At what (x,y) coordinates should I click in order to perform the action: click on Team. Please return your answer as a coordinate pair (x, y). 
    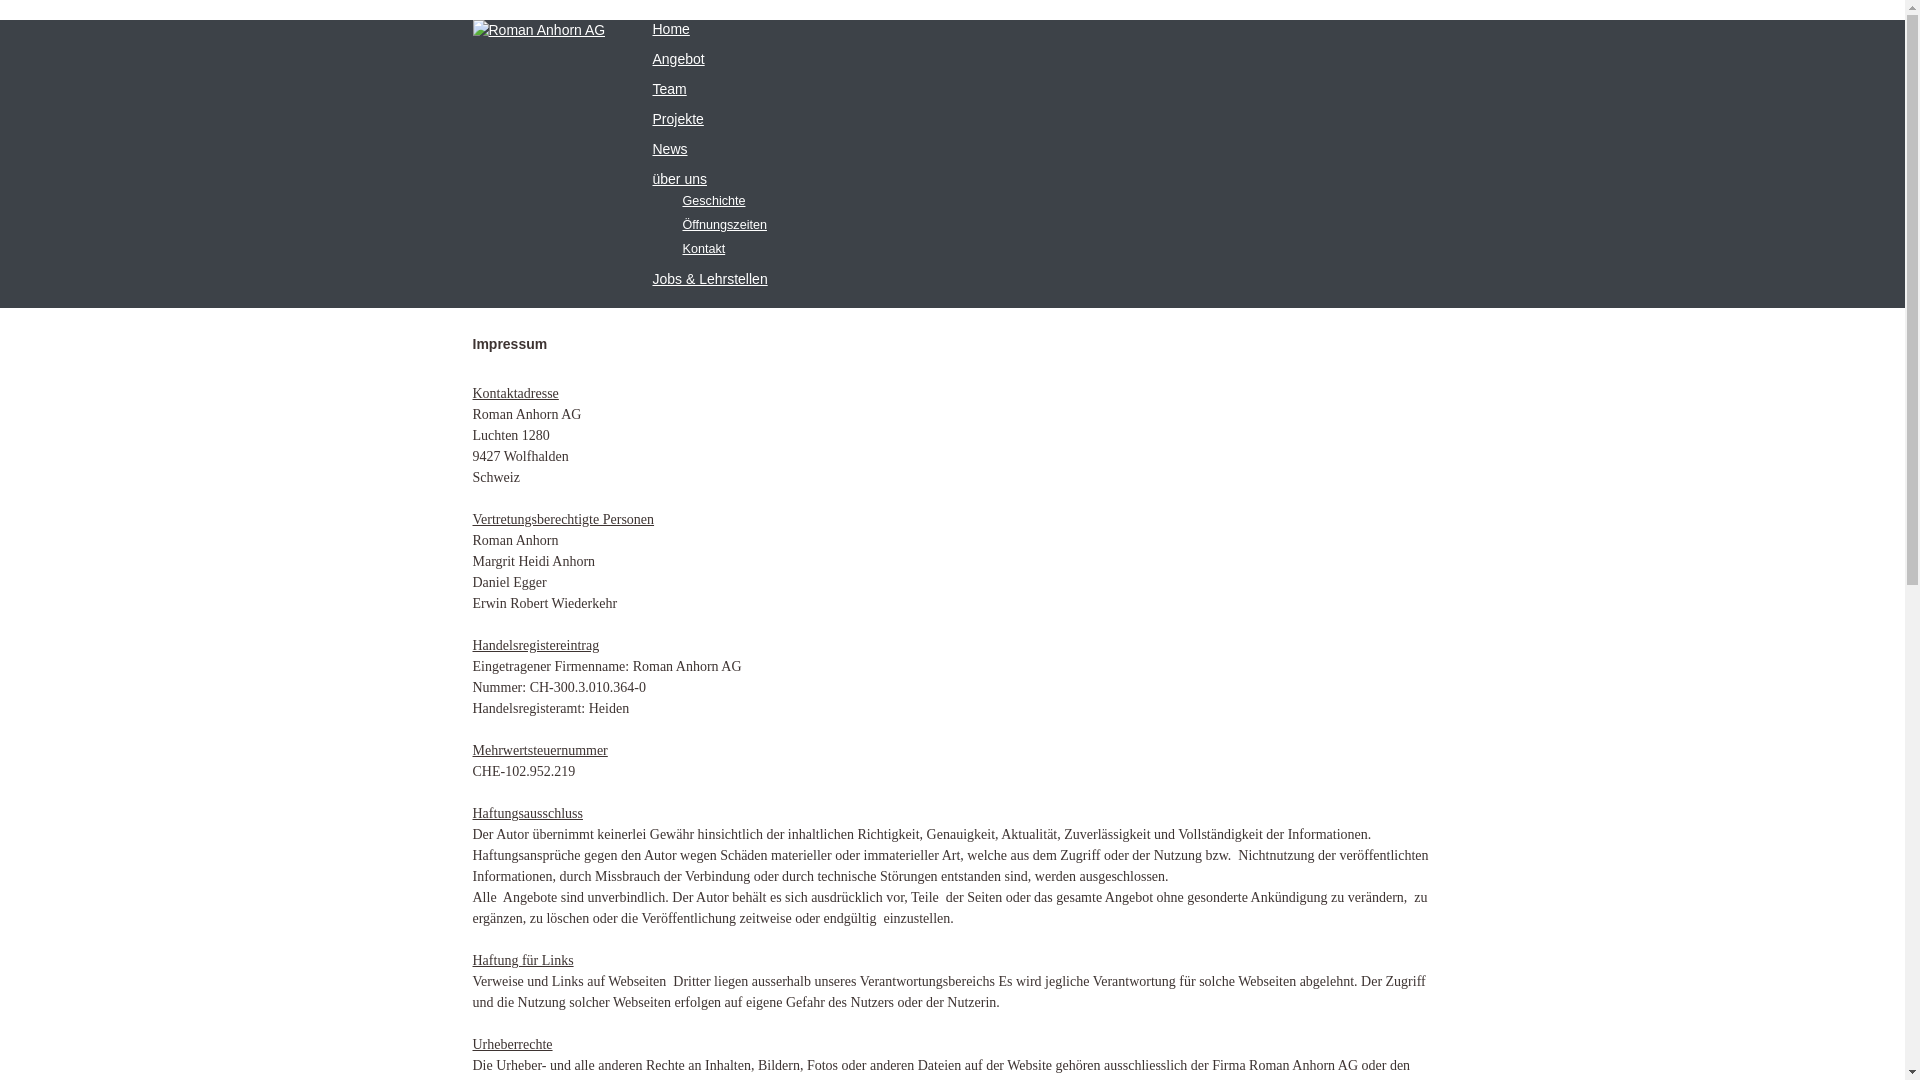
    Looking at the image, I should click on (669, 89).